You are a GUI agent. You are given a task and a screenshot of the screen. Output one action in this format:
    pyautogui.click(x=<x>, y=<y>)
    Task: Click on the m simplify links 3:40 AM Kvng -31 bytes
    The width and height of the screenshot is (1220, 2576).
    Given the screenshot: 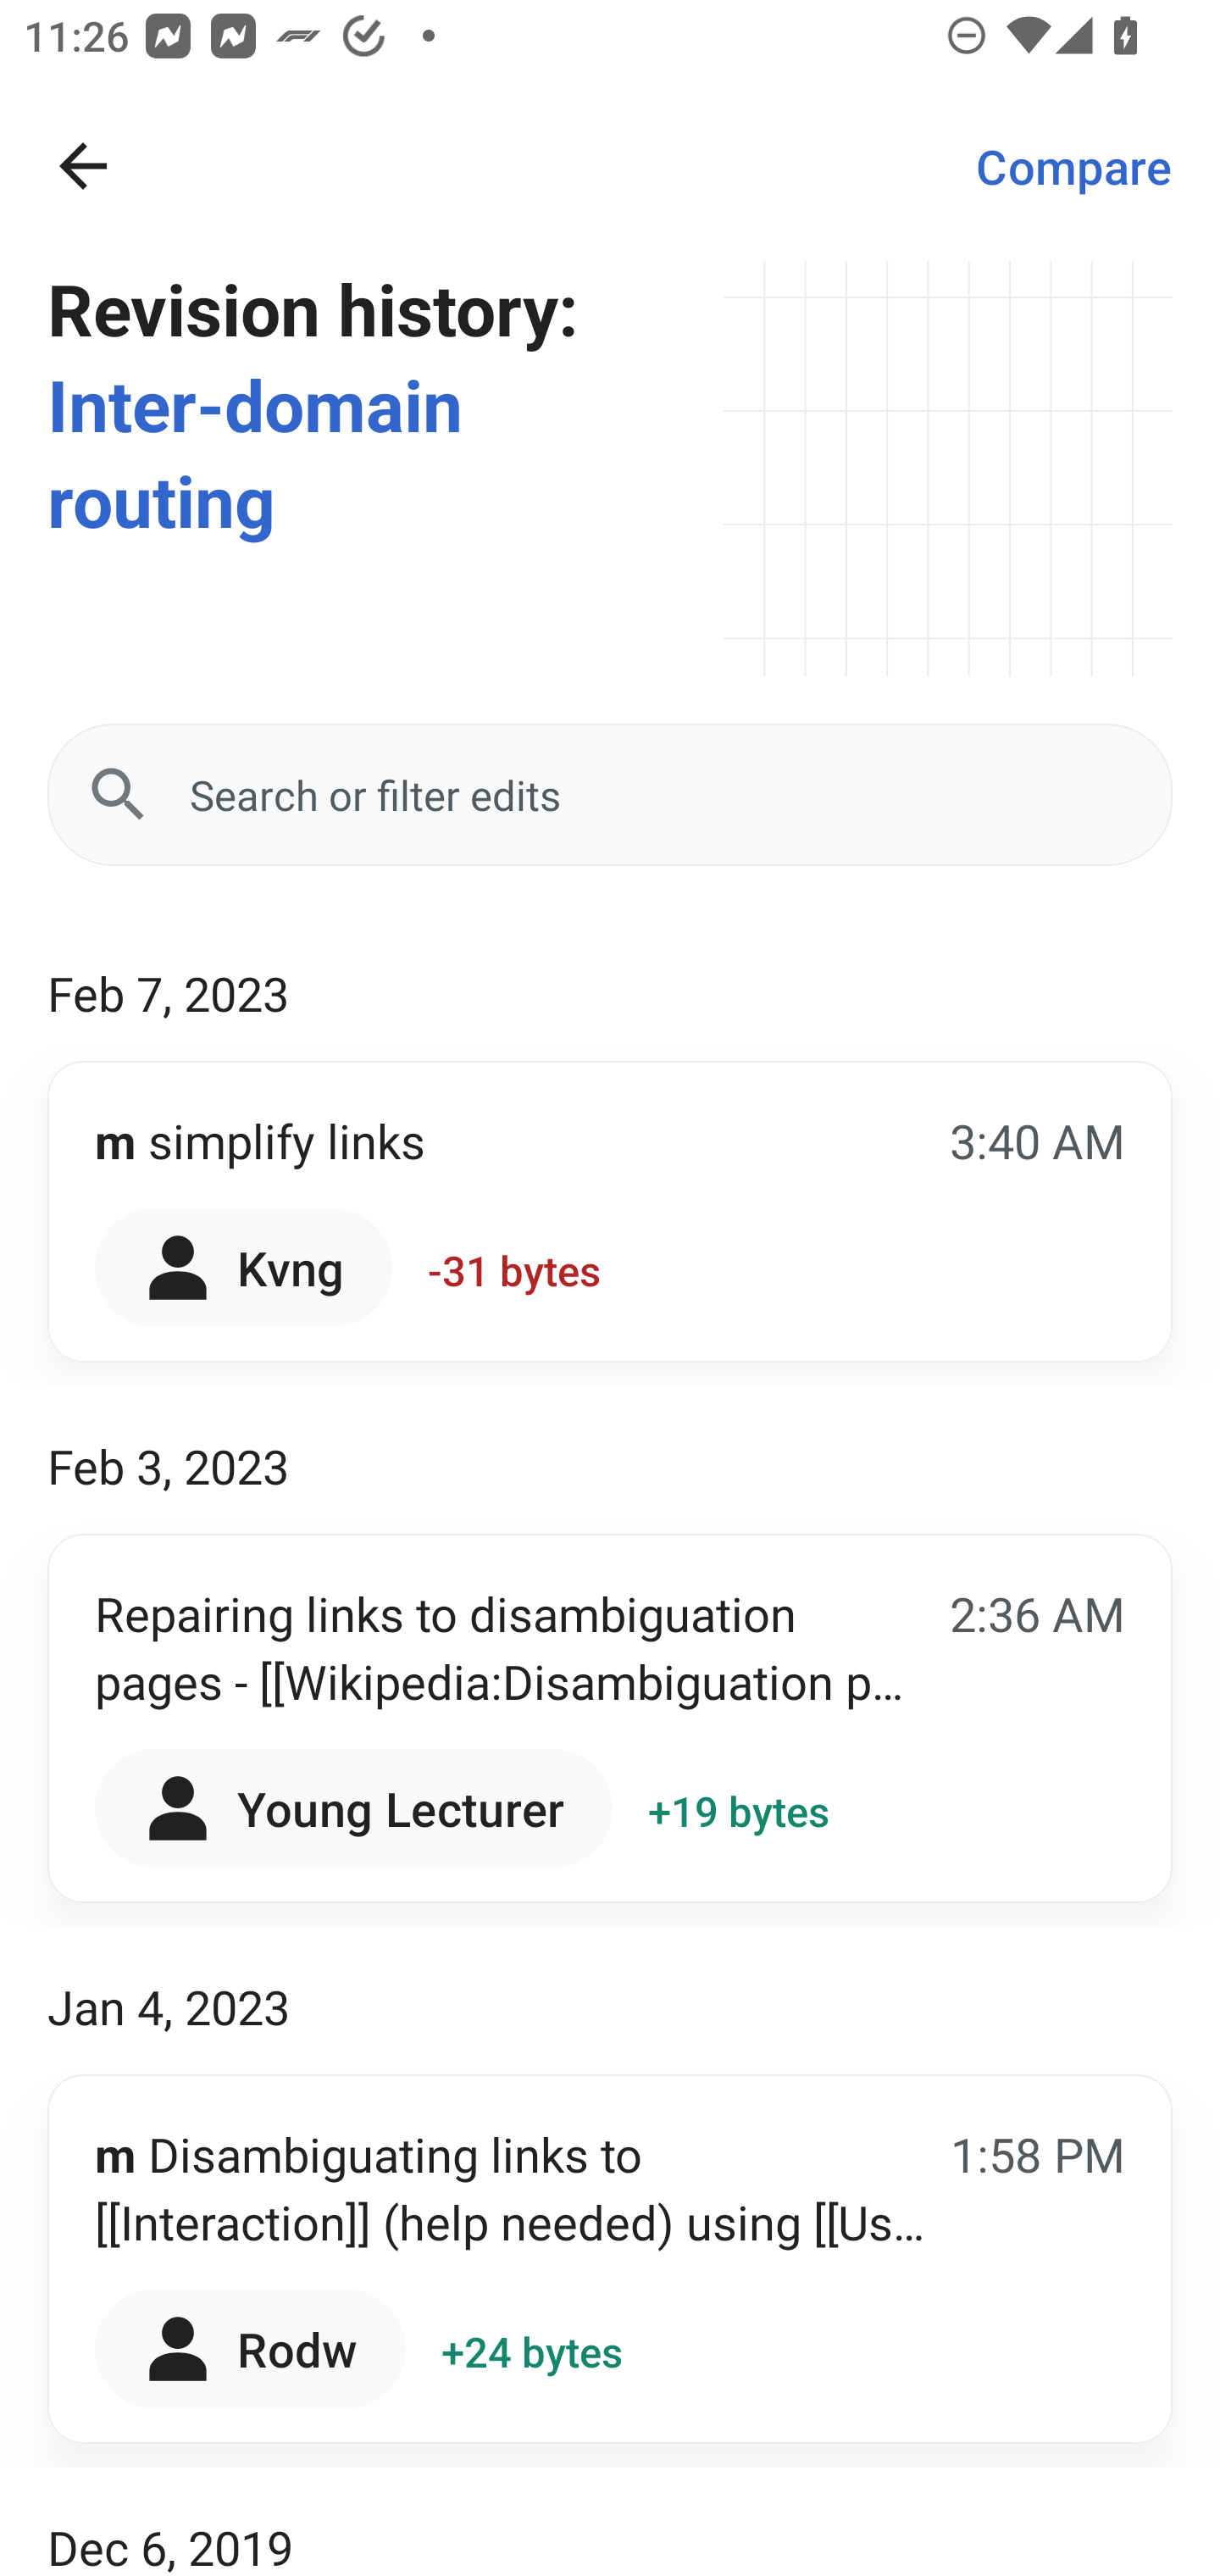 What is the action you would take?
    pyautogui.click(x=610, y=1212)
    